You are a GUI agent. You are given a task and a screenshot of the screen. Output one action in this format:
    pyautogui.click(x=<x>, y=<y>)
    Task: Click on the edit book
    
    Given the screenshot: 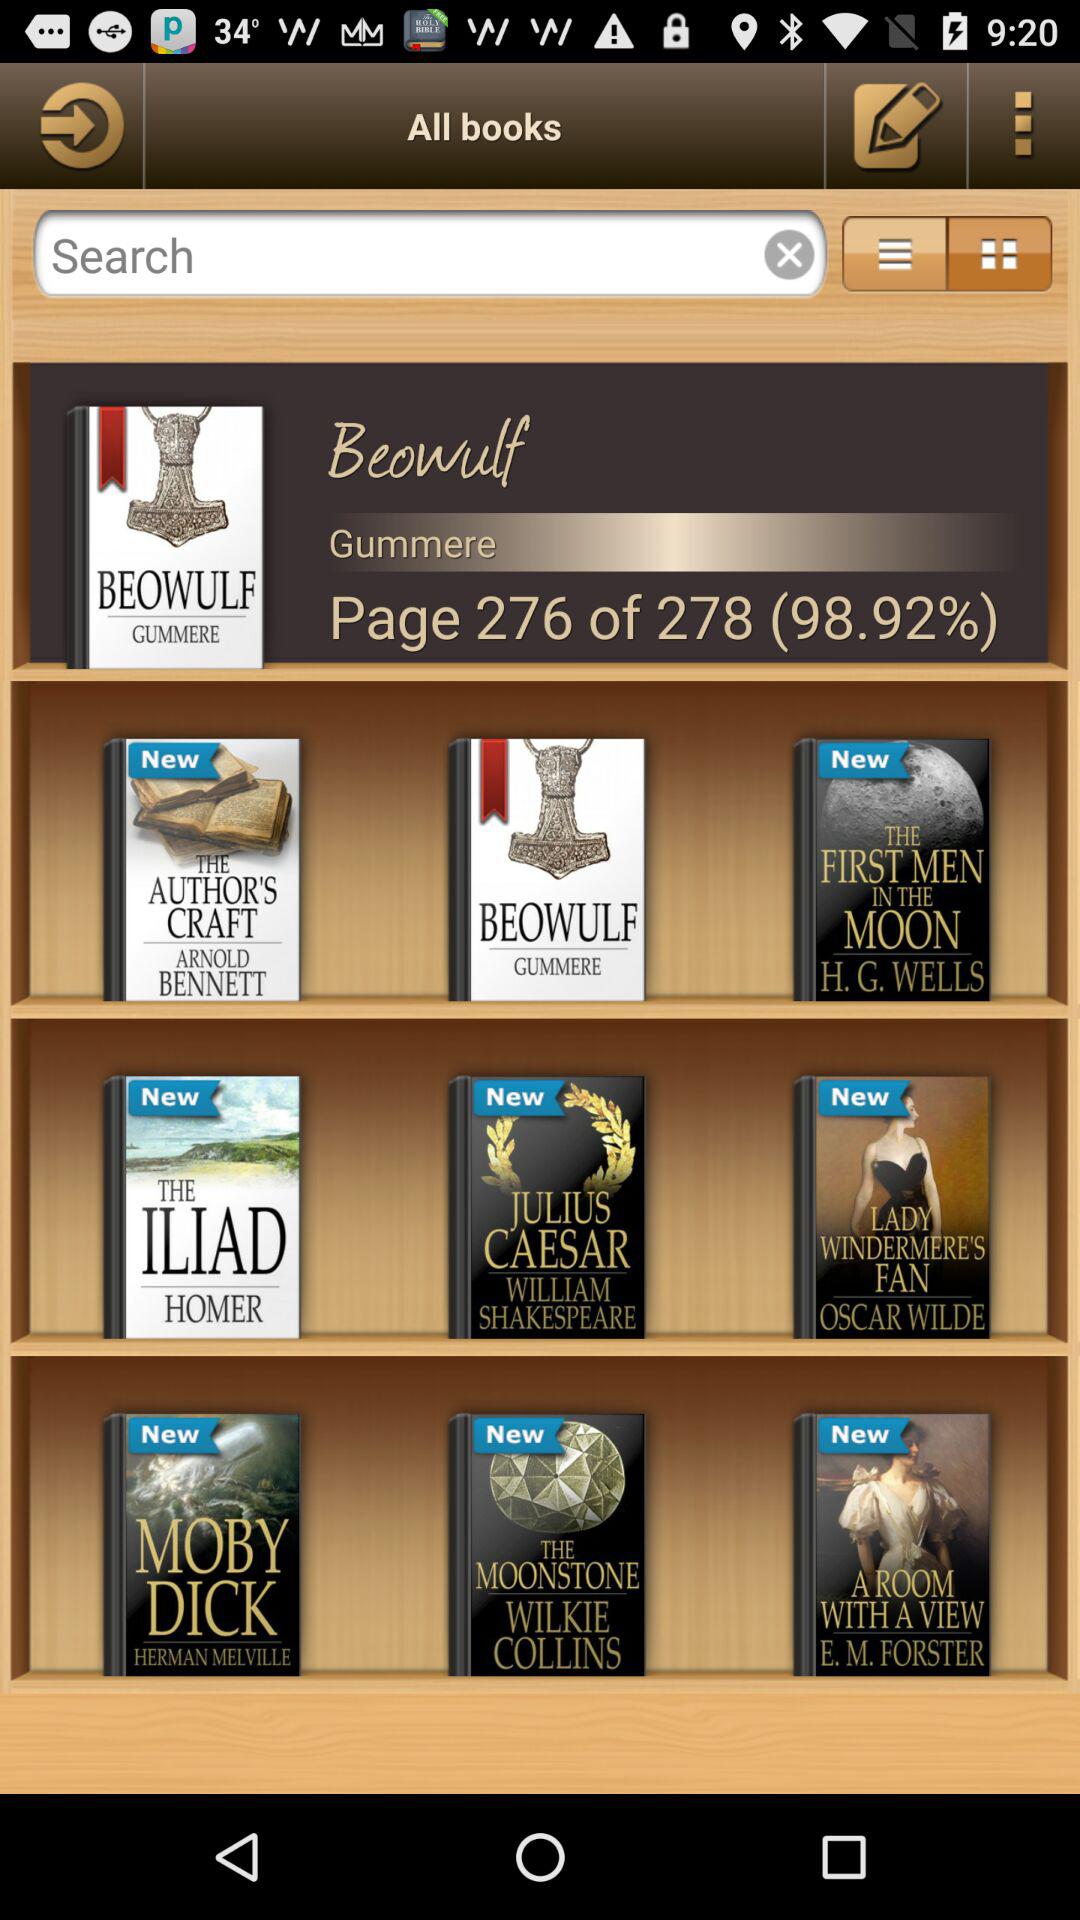 What is the action you would take?
    pyautogui.click(x=898, y=126)
    